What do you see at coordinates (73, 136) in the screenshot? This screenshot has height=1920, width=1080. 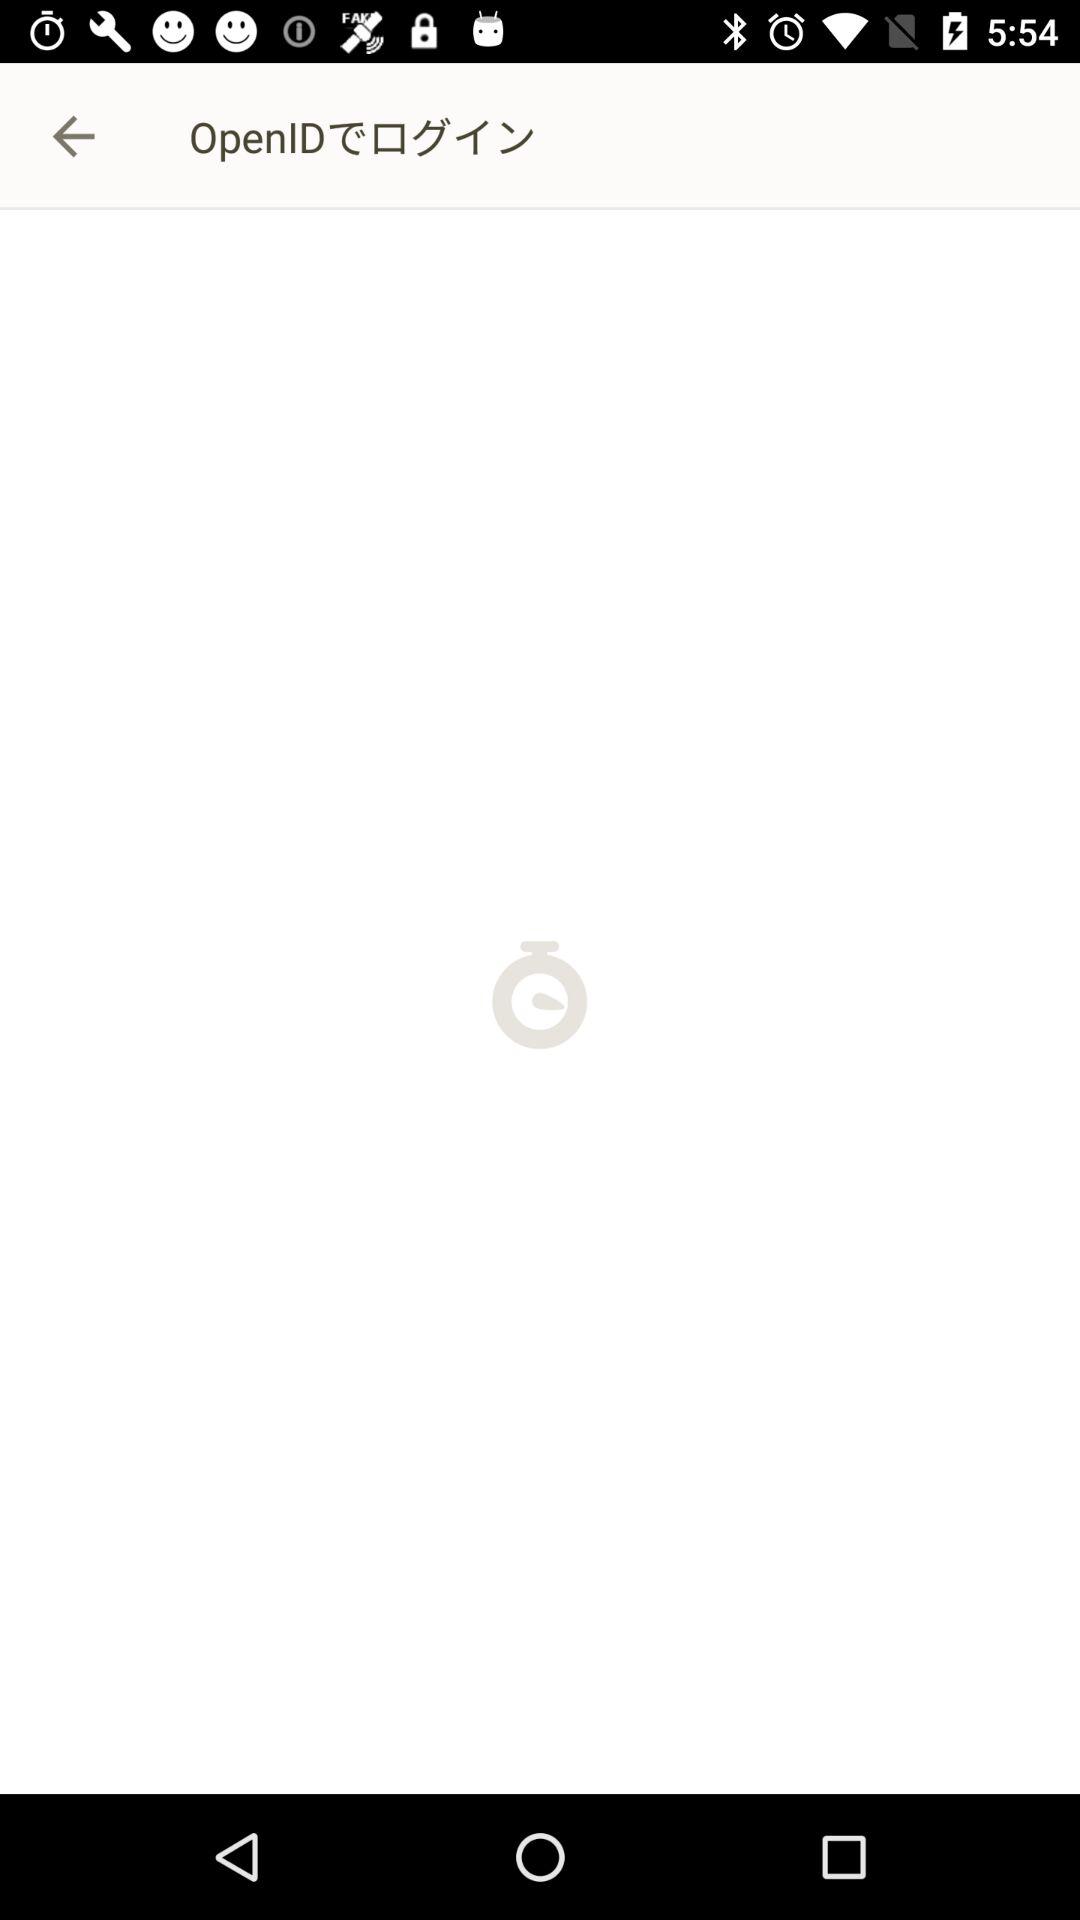 I see `tap icon at the top left corner` at bounding box center [73, 136].